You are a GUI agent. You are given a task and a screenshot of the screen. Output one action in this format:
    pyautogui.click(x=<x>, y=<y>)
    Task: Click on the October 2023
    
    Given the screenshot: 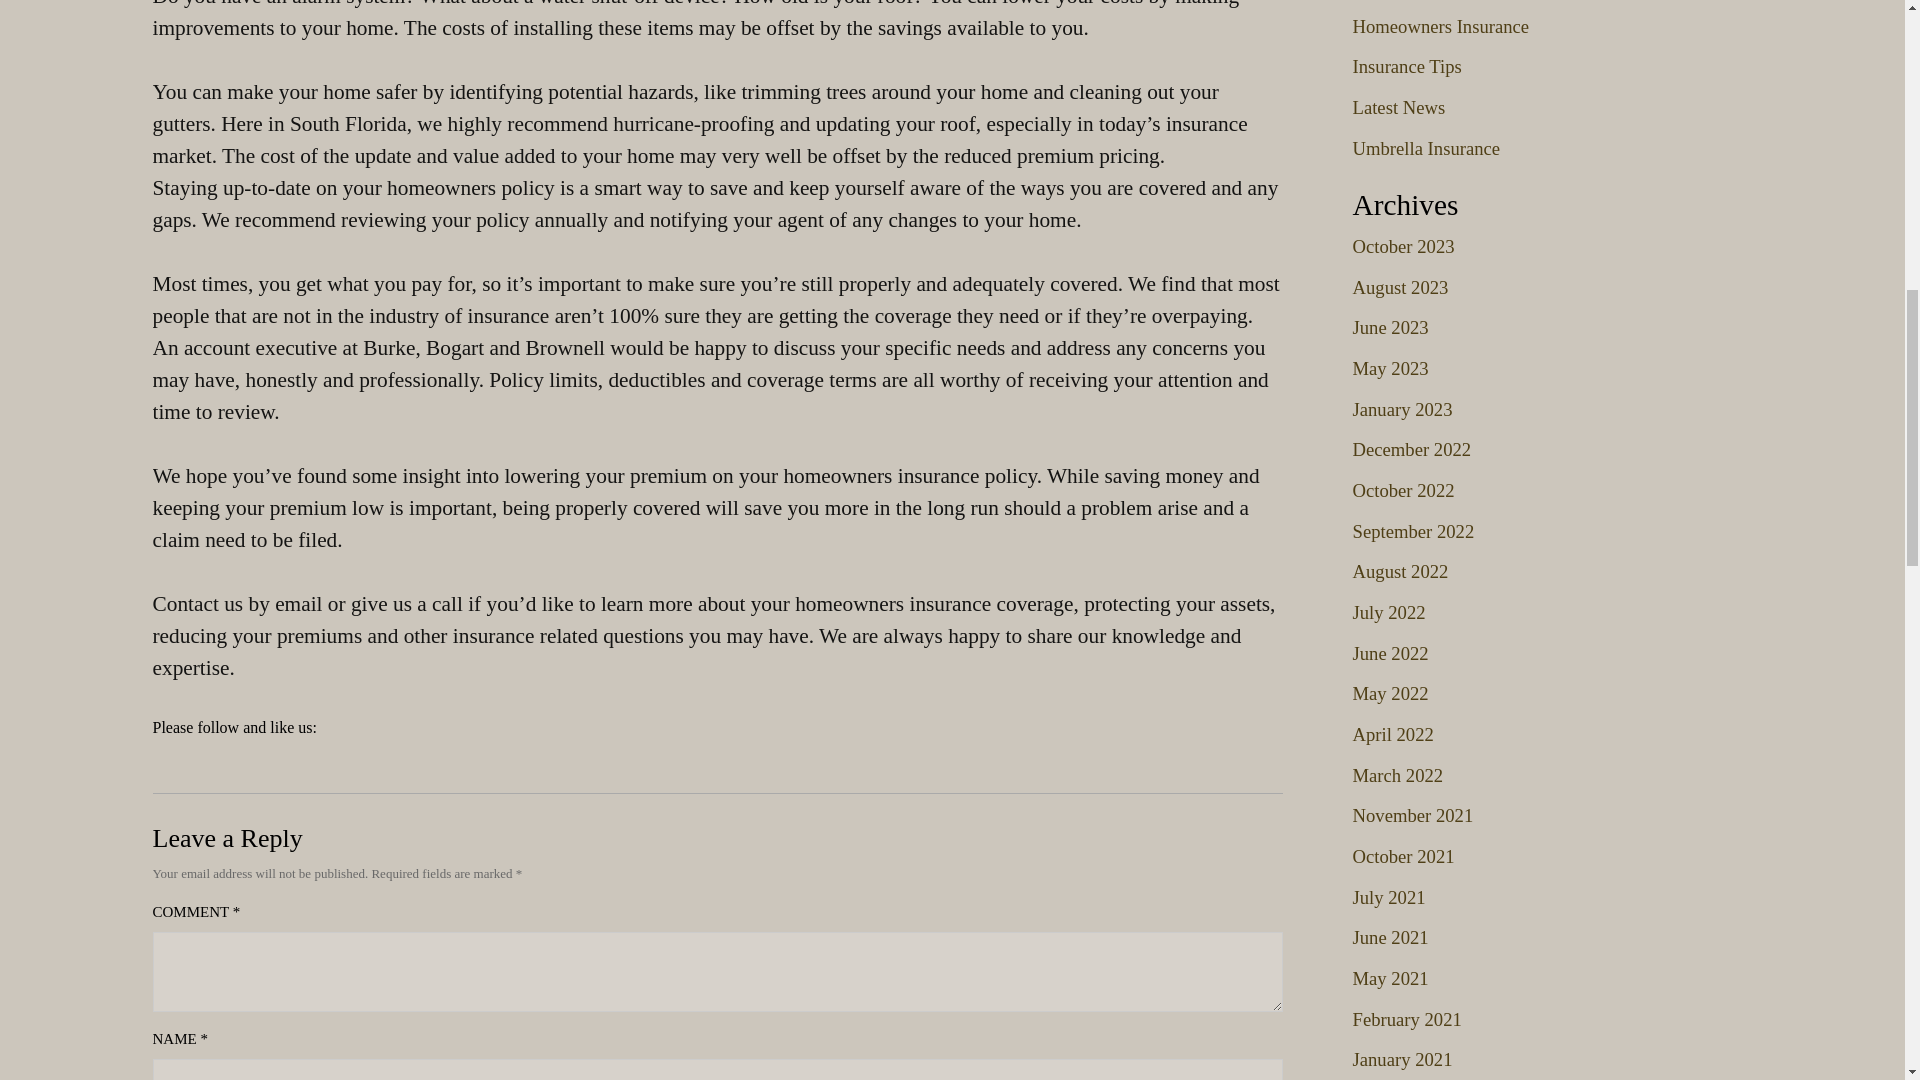 What is the action you would take?
    pyautogui.click(x=1402, y=246)
    